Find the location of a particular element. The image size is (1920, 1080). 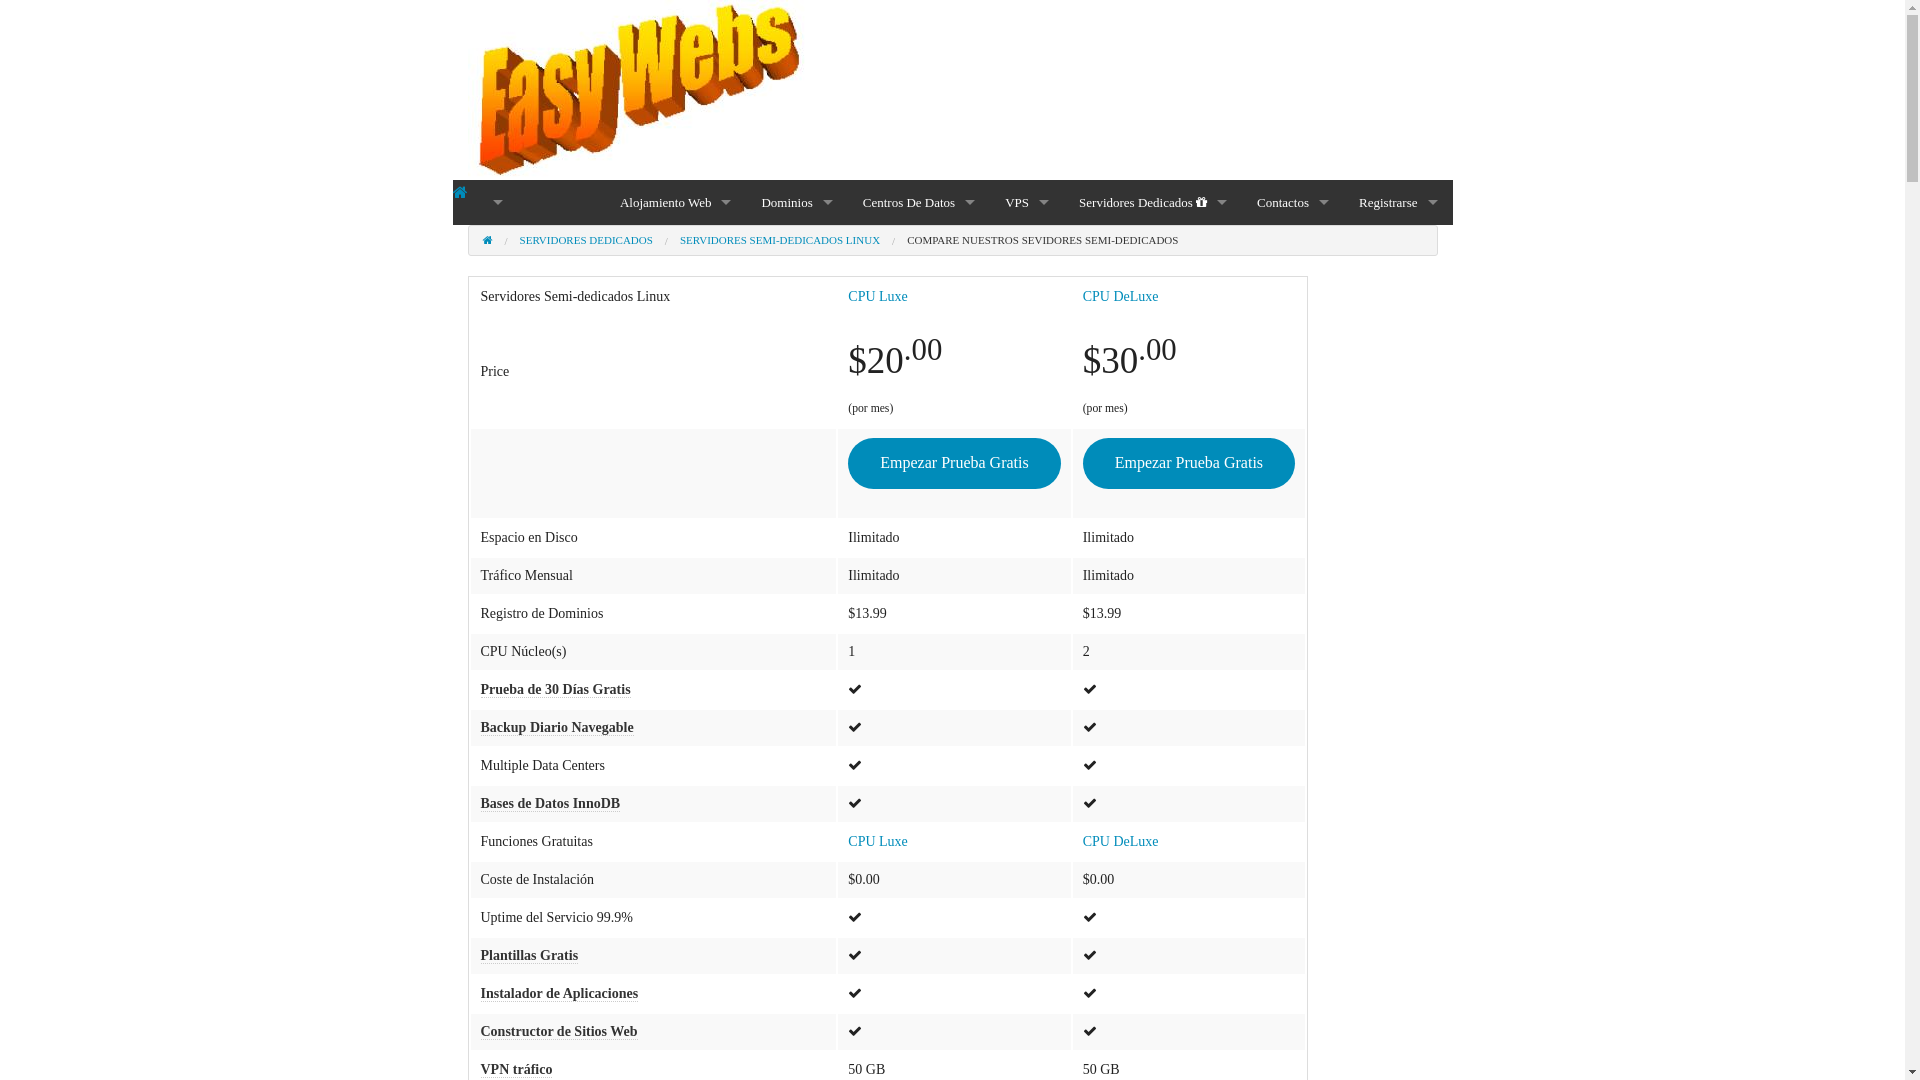

Contactos is located at coordinates (1293, 202).